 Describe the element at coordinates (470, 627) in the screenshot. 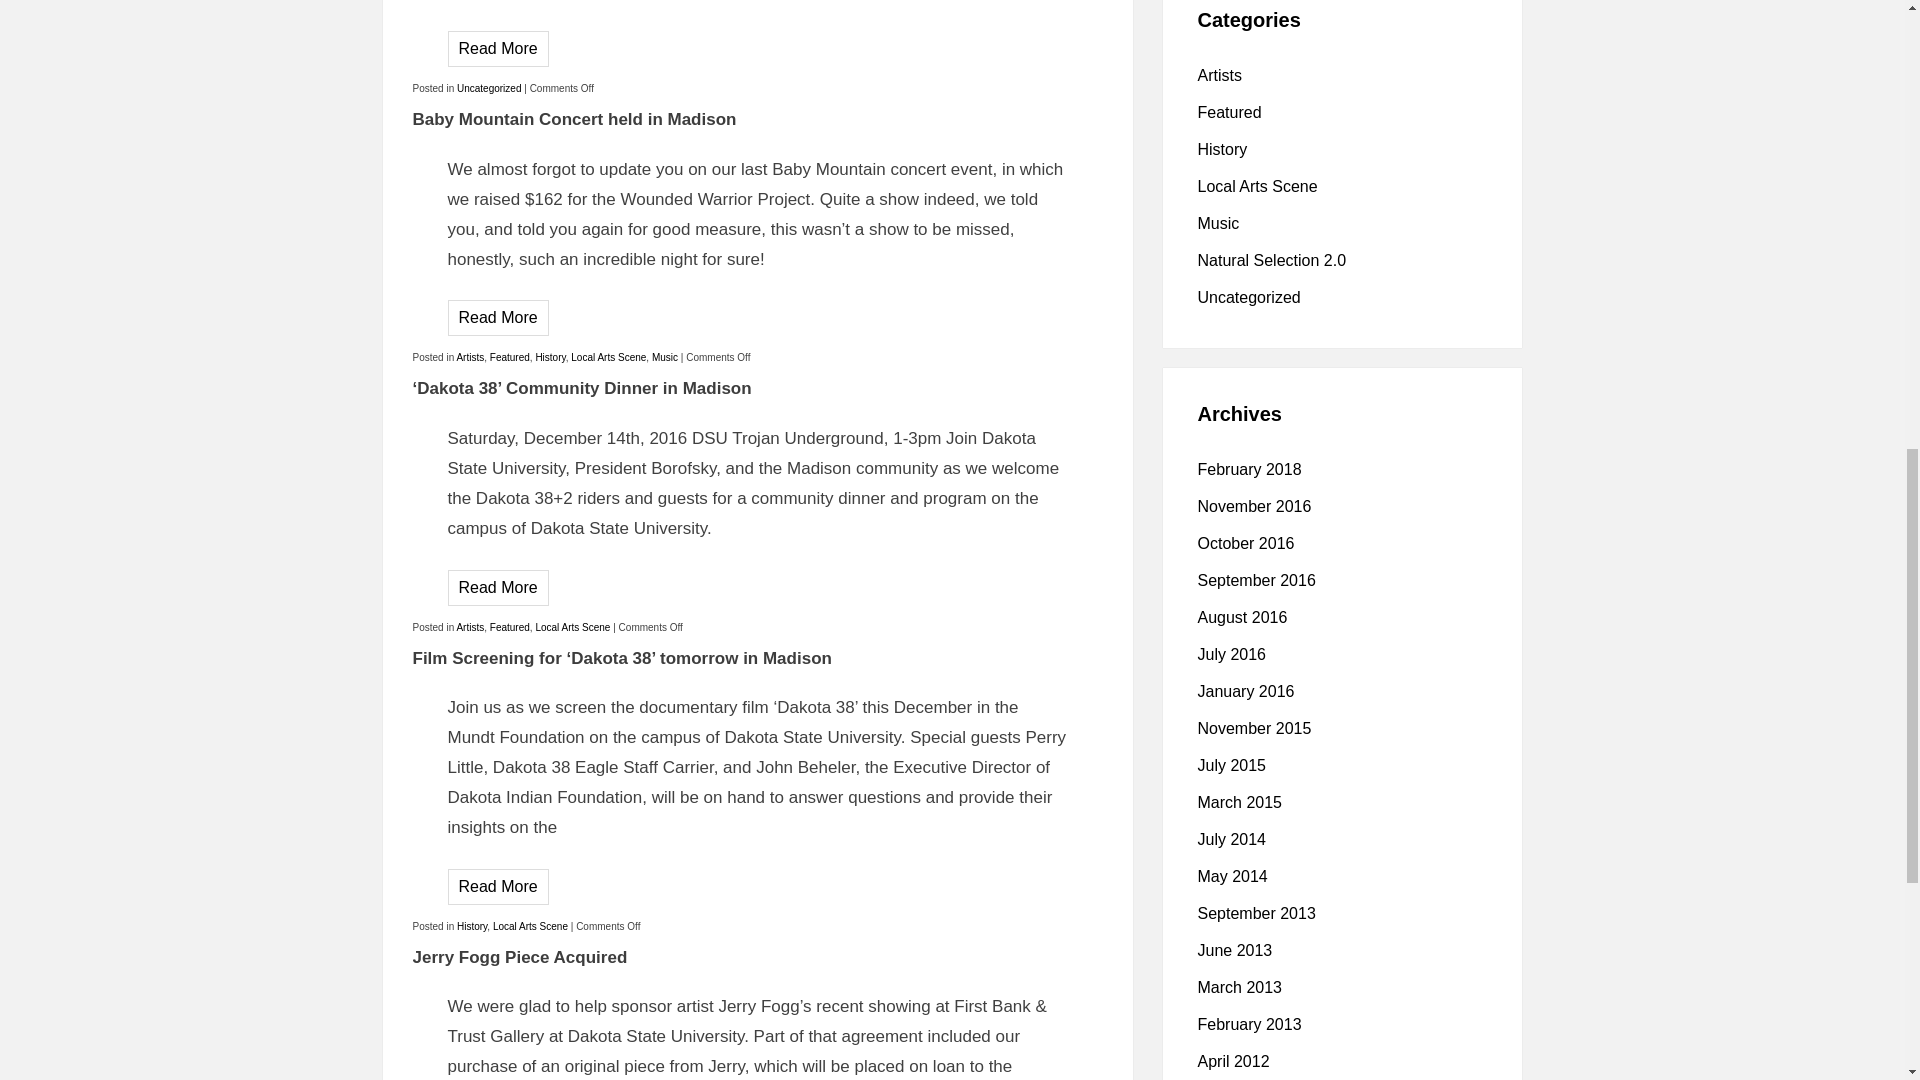

I see `Artists` at that location.